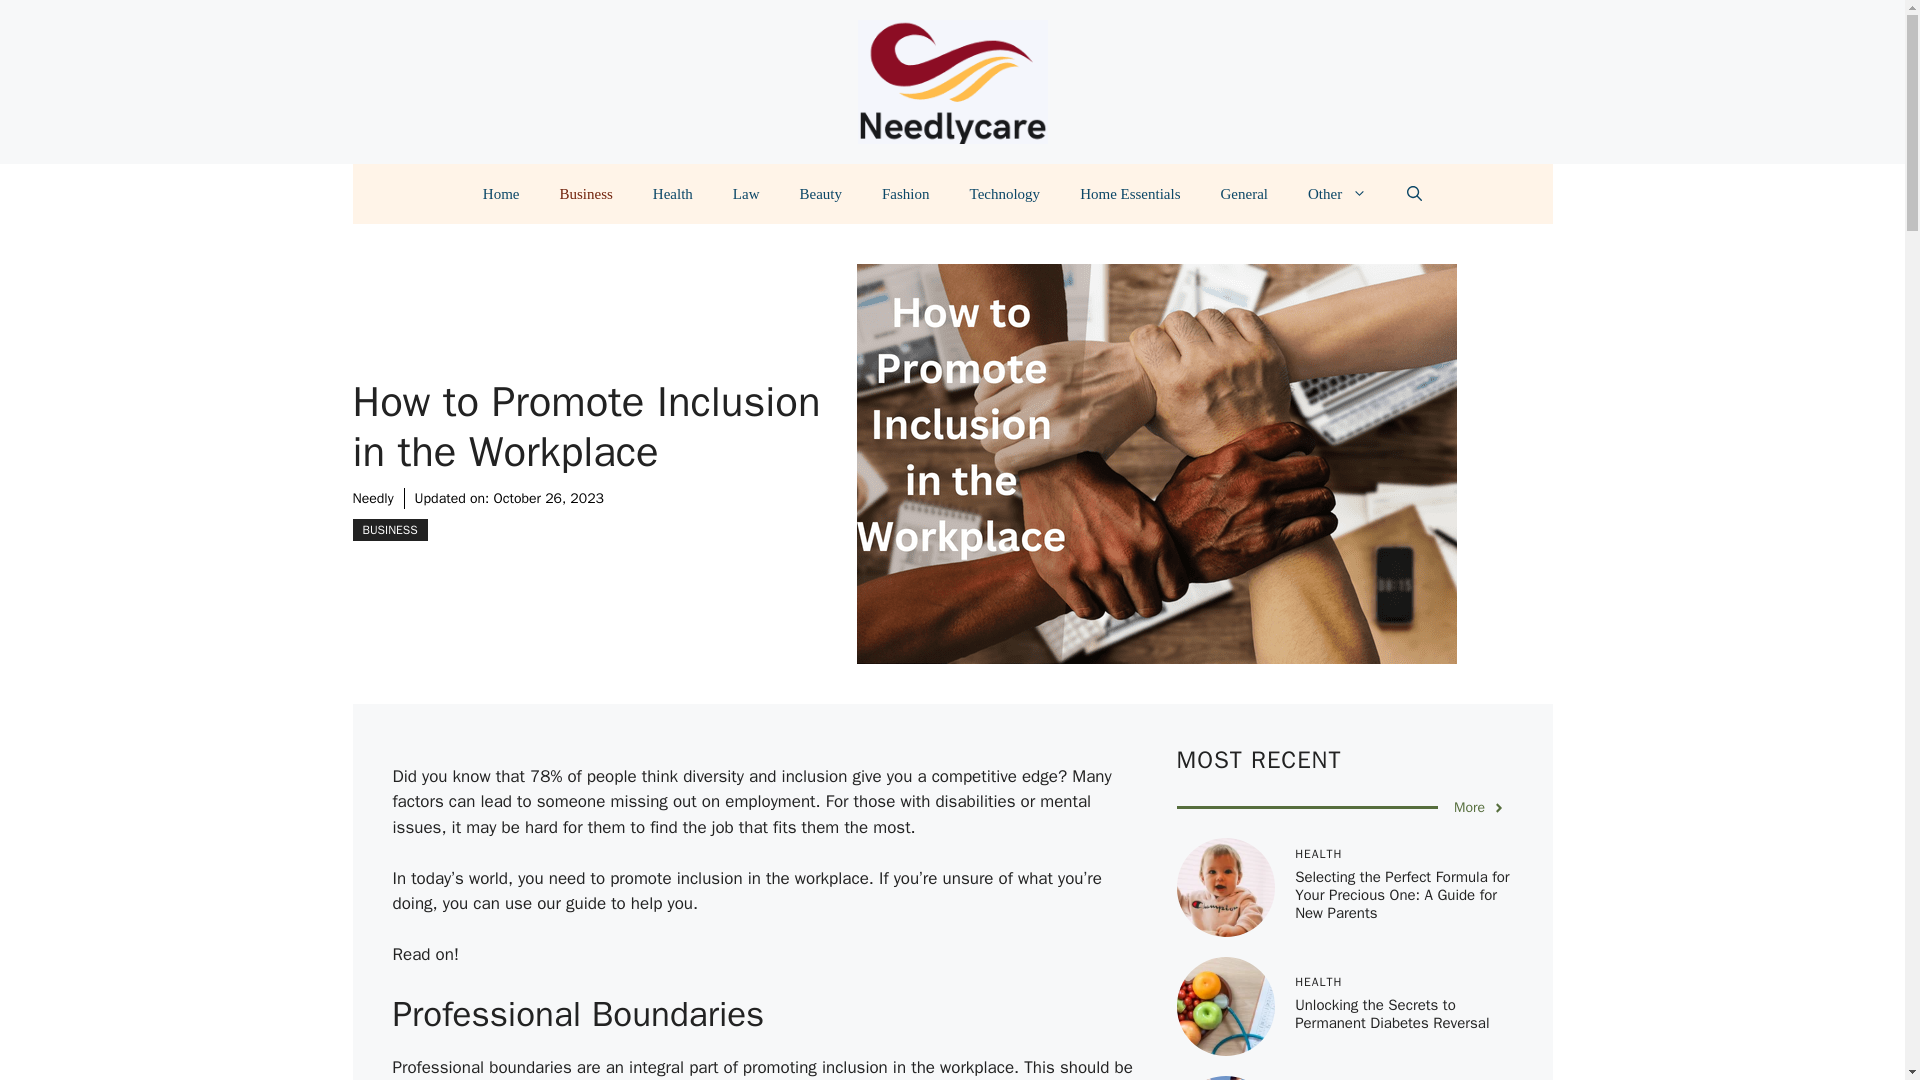 This screenshot has height=1080, width=1920. What do you see at coordinates (1337, 194) in the screenshot?
I see `Other` at bounding box center [1337, 194].